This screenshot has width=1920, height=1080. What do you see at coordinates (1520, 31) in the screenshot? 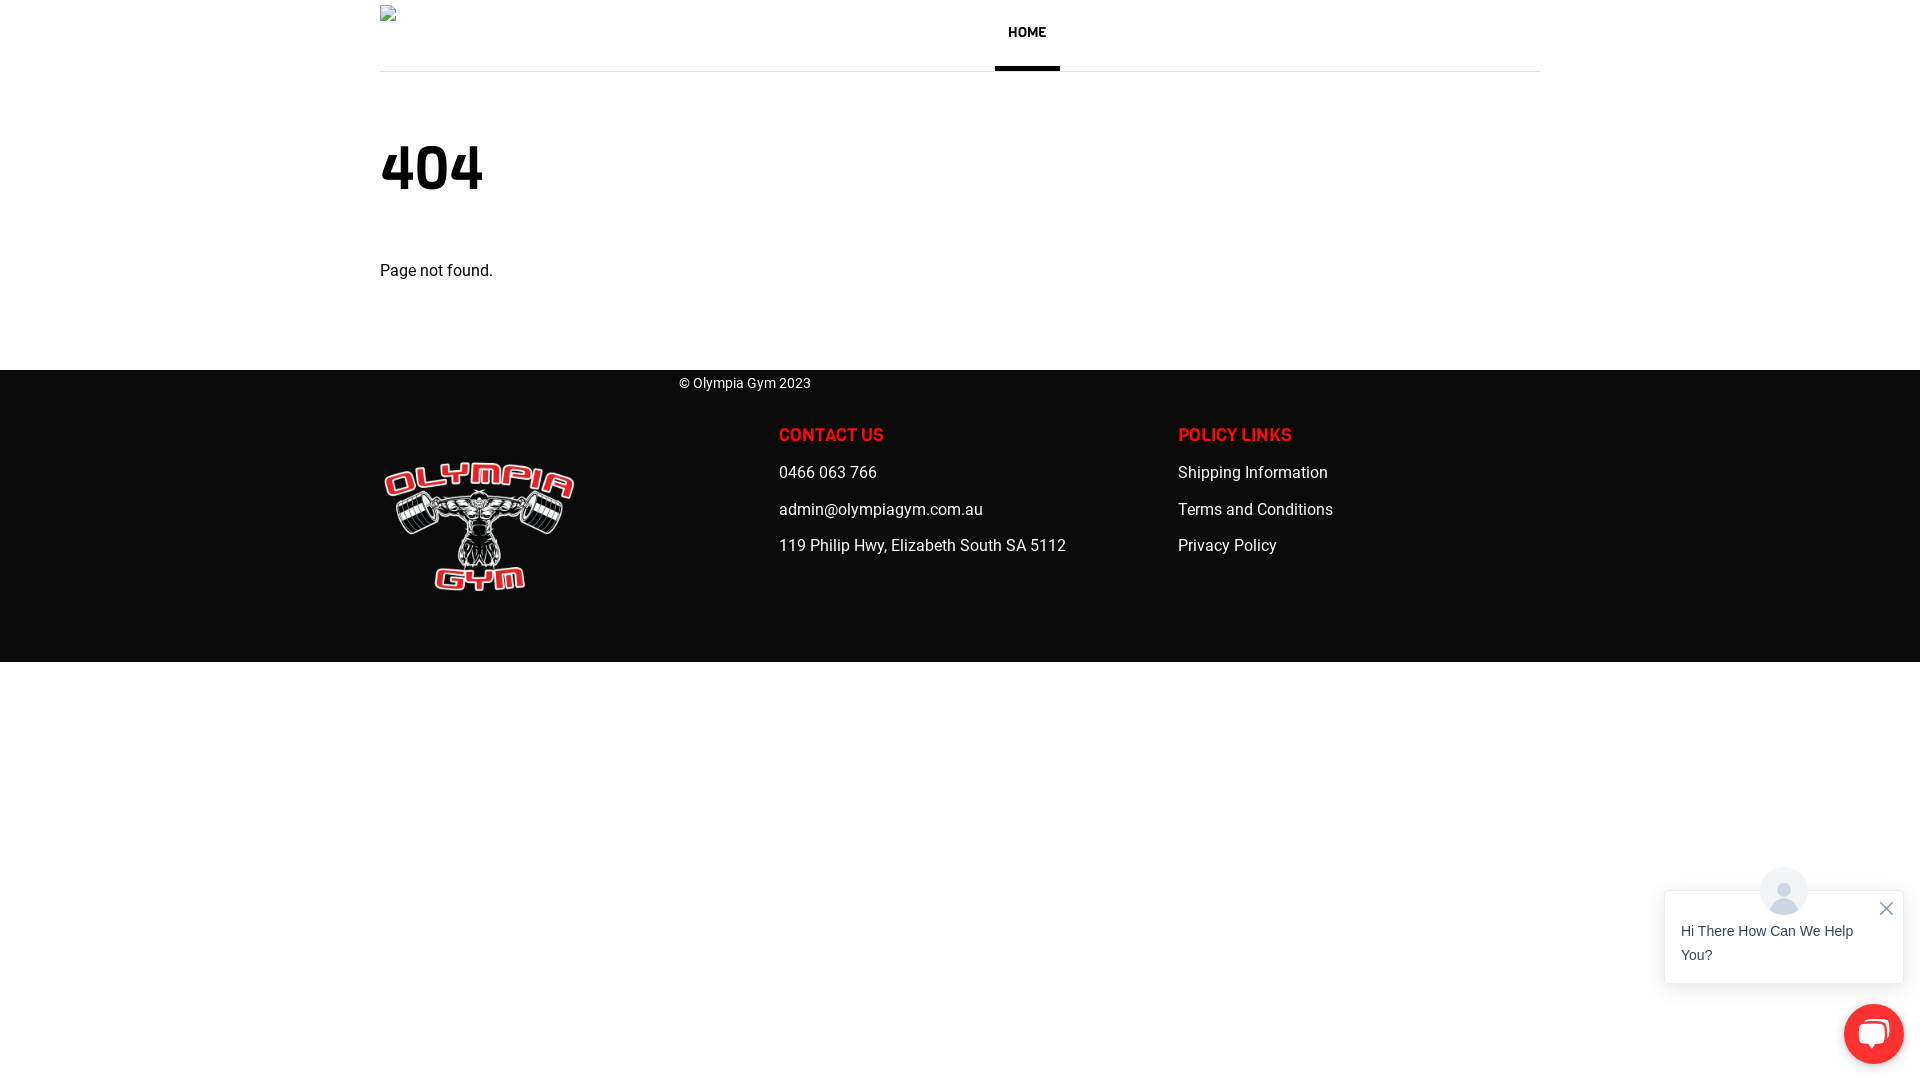
I see `Cart` at bounding box center [1520, 31].